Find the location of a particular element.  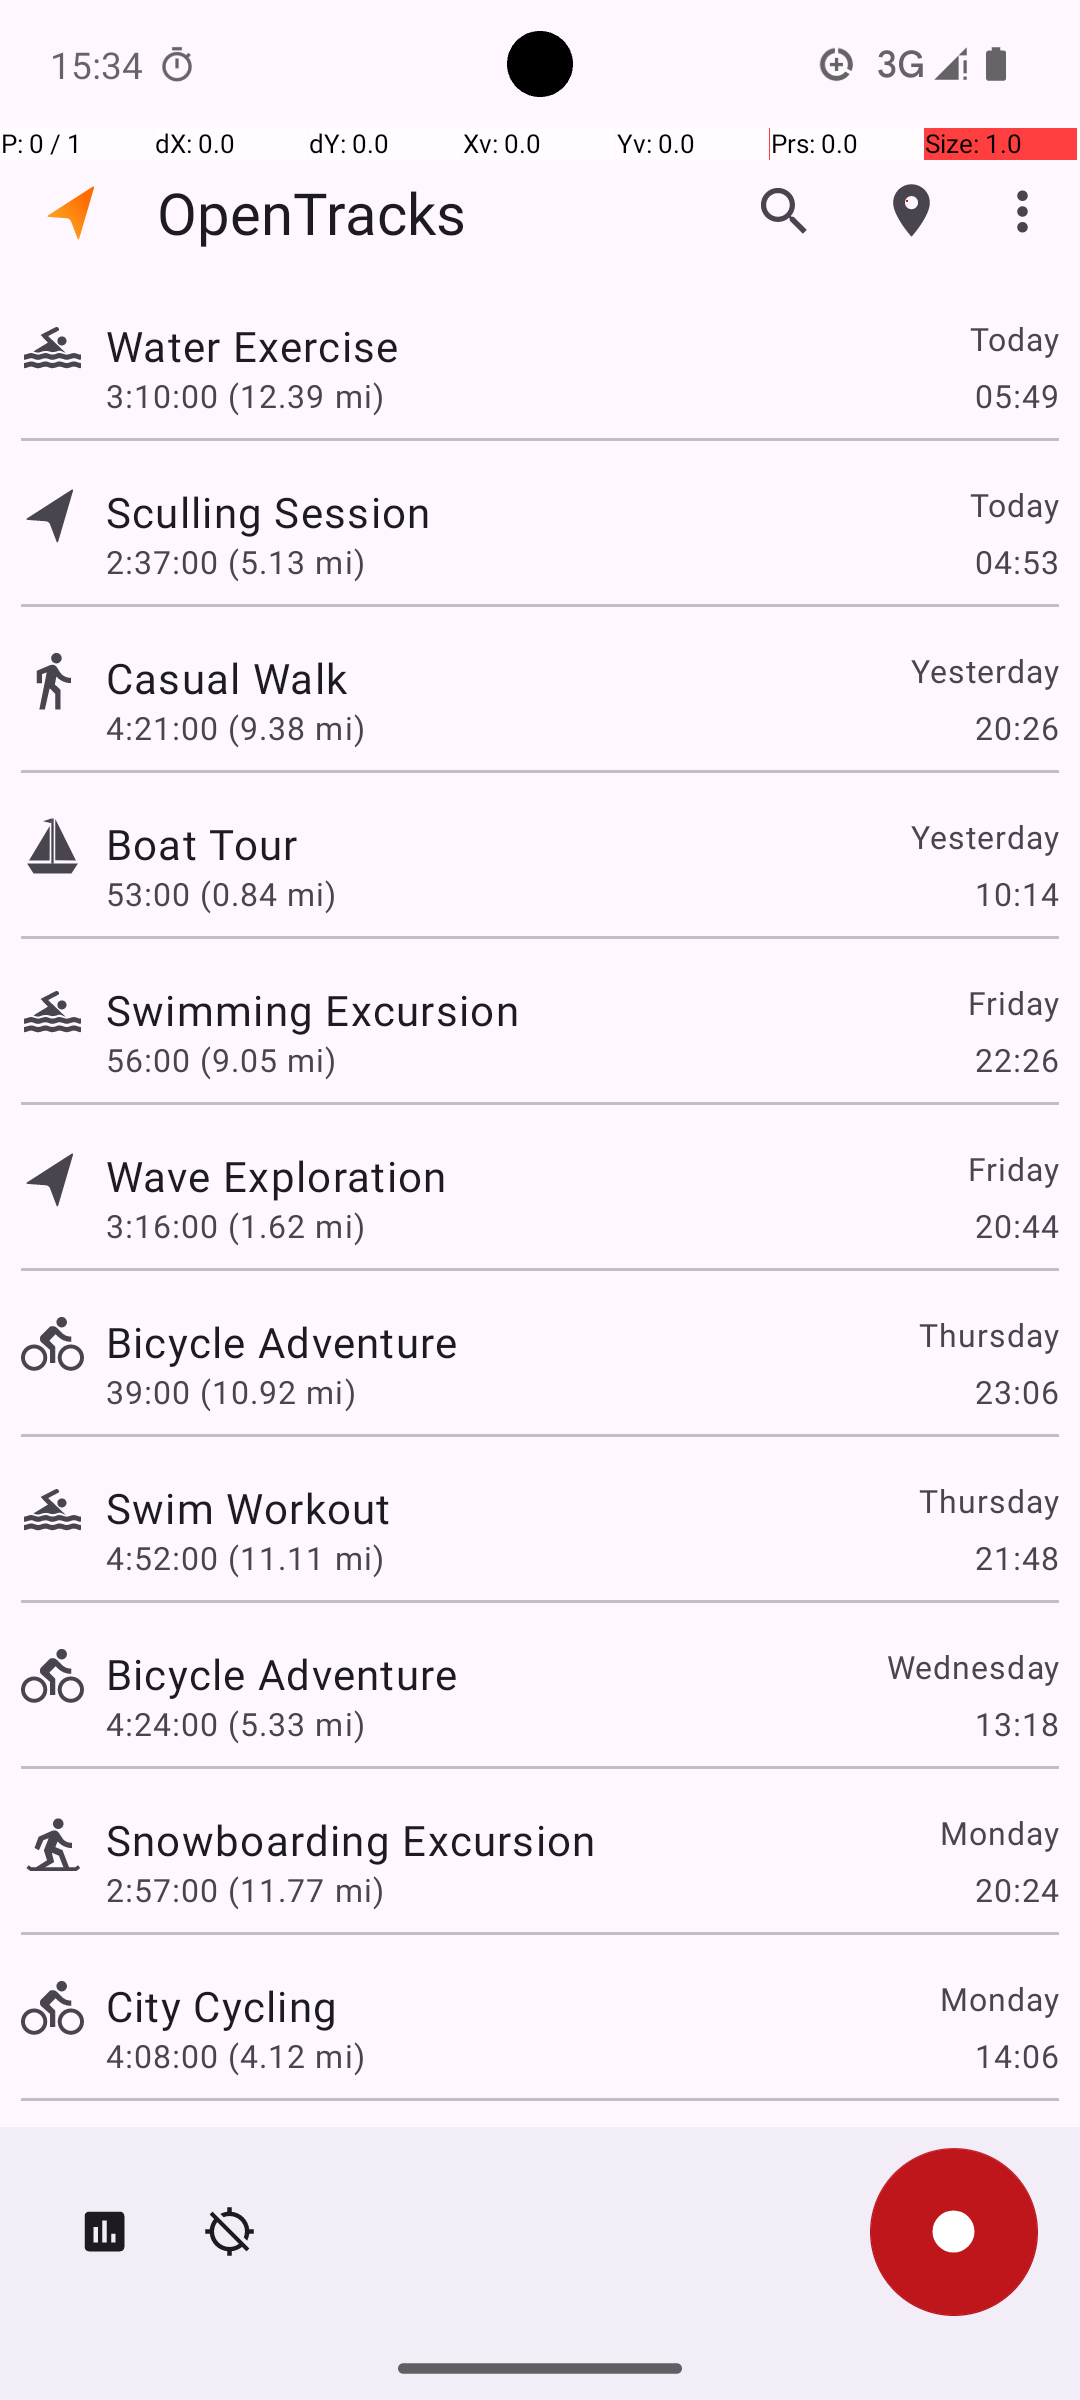

13:18 is located at coordinates (1016, 1723).